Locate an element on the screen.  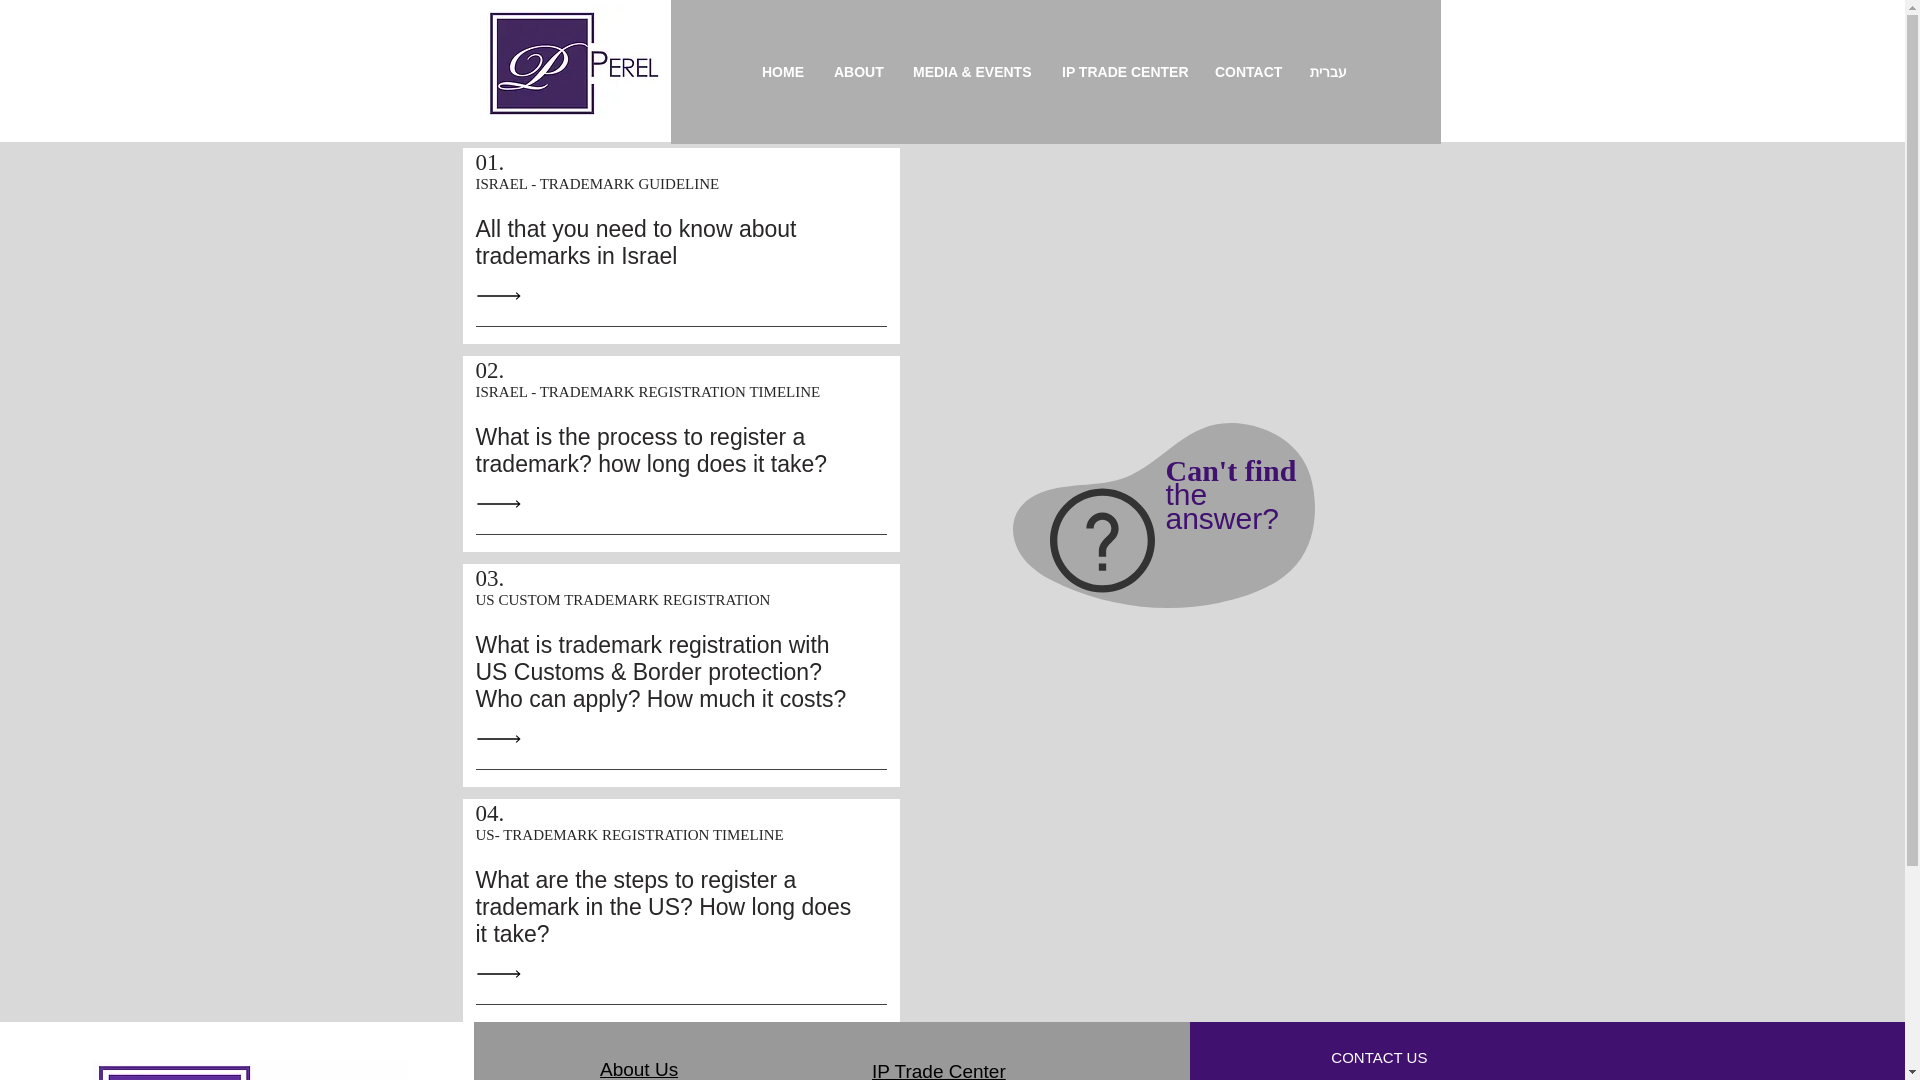
IP TRADE CENTER is located at coordinates (638, 1070).